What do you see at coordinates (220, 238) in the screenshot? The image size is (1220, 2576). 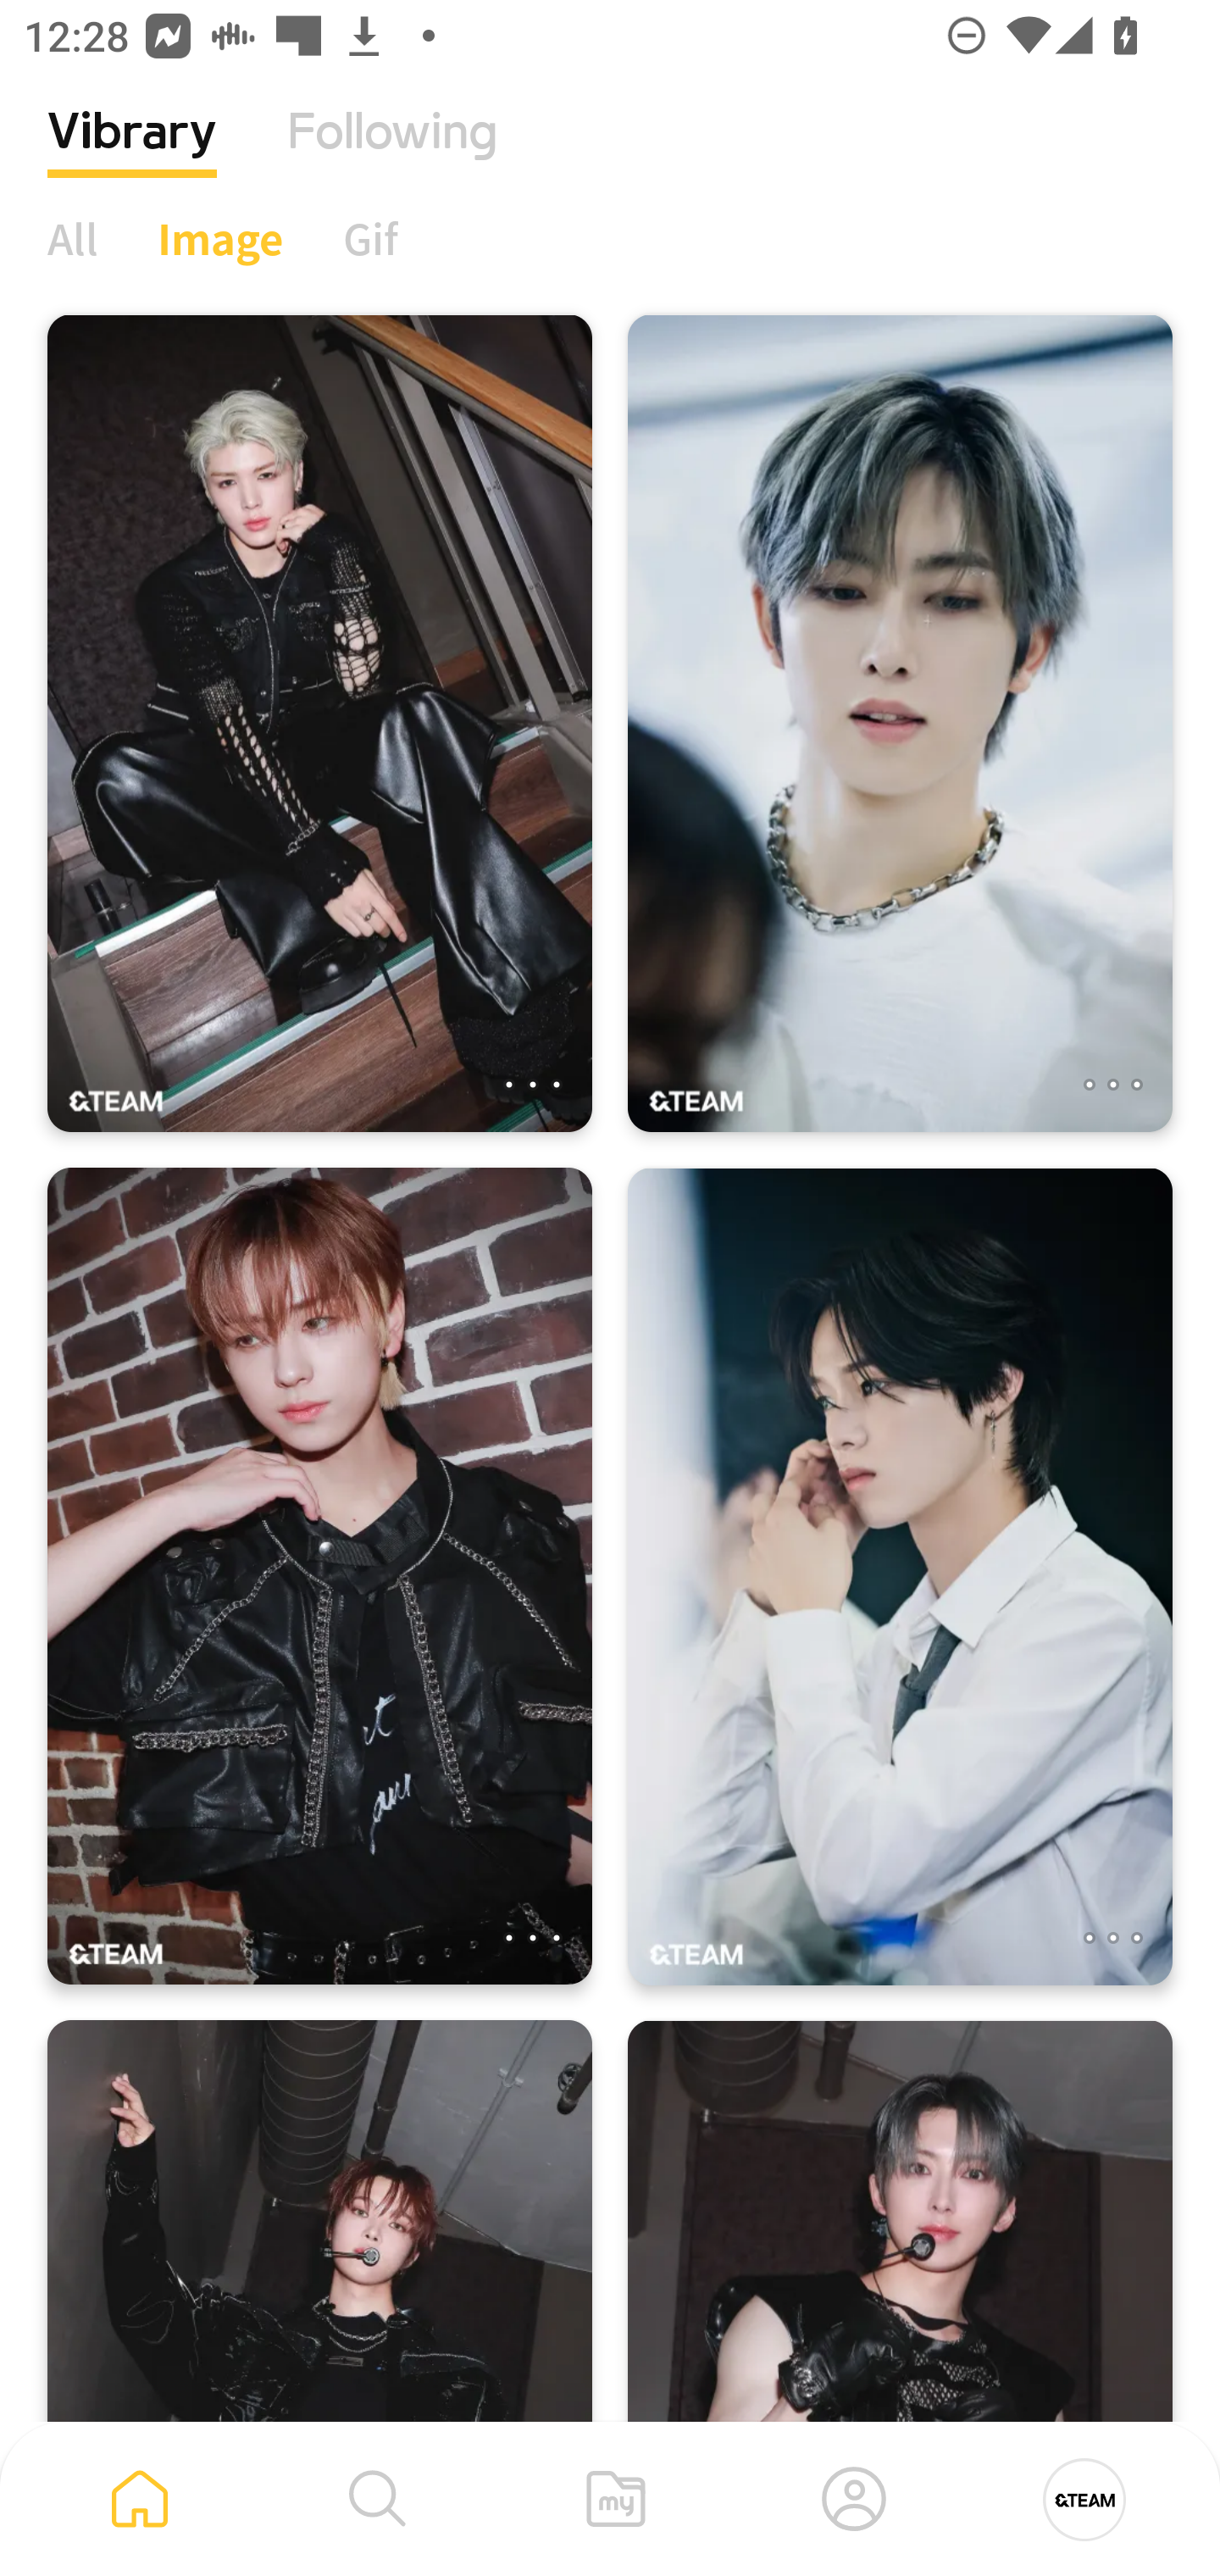 I see `Image` at bounding box center [220, 238].